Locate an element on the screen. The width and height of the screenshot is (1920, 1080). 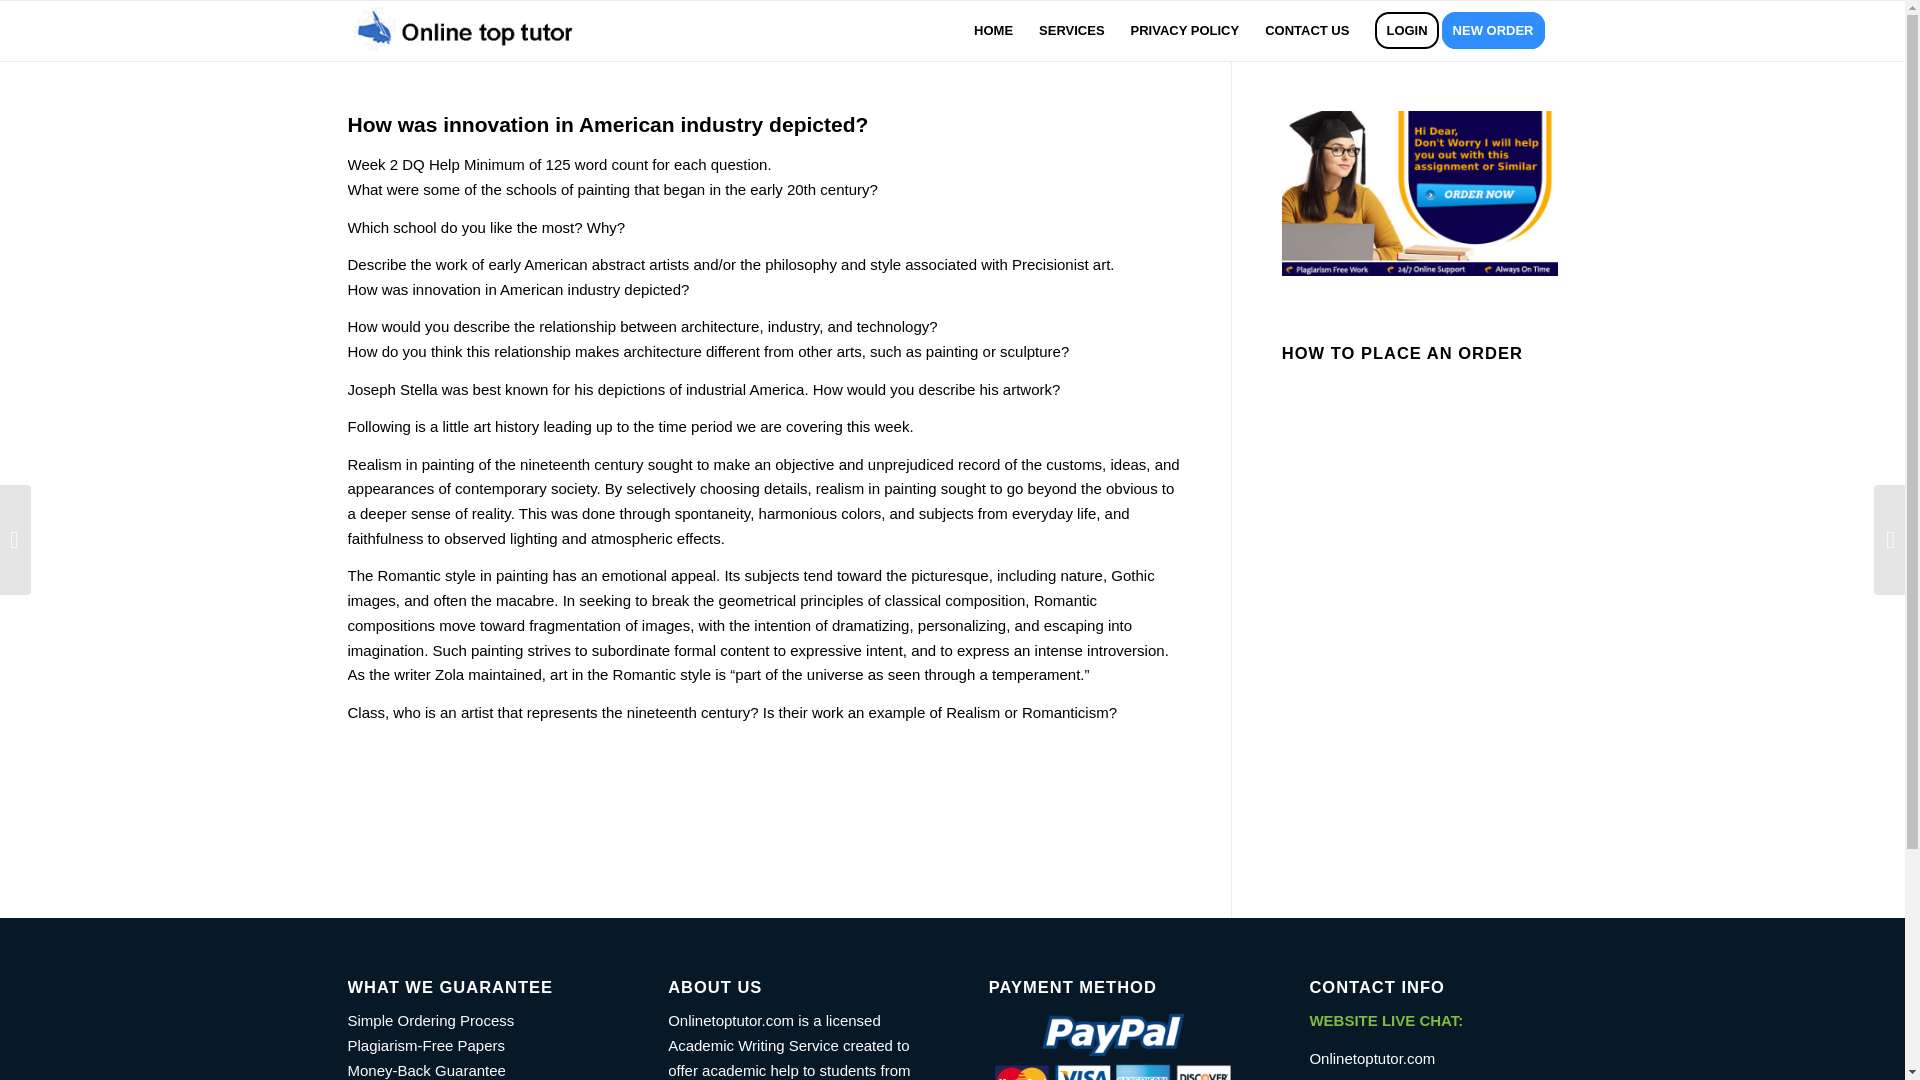
SERVICES is located at coordinates (1071, 30).